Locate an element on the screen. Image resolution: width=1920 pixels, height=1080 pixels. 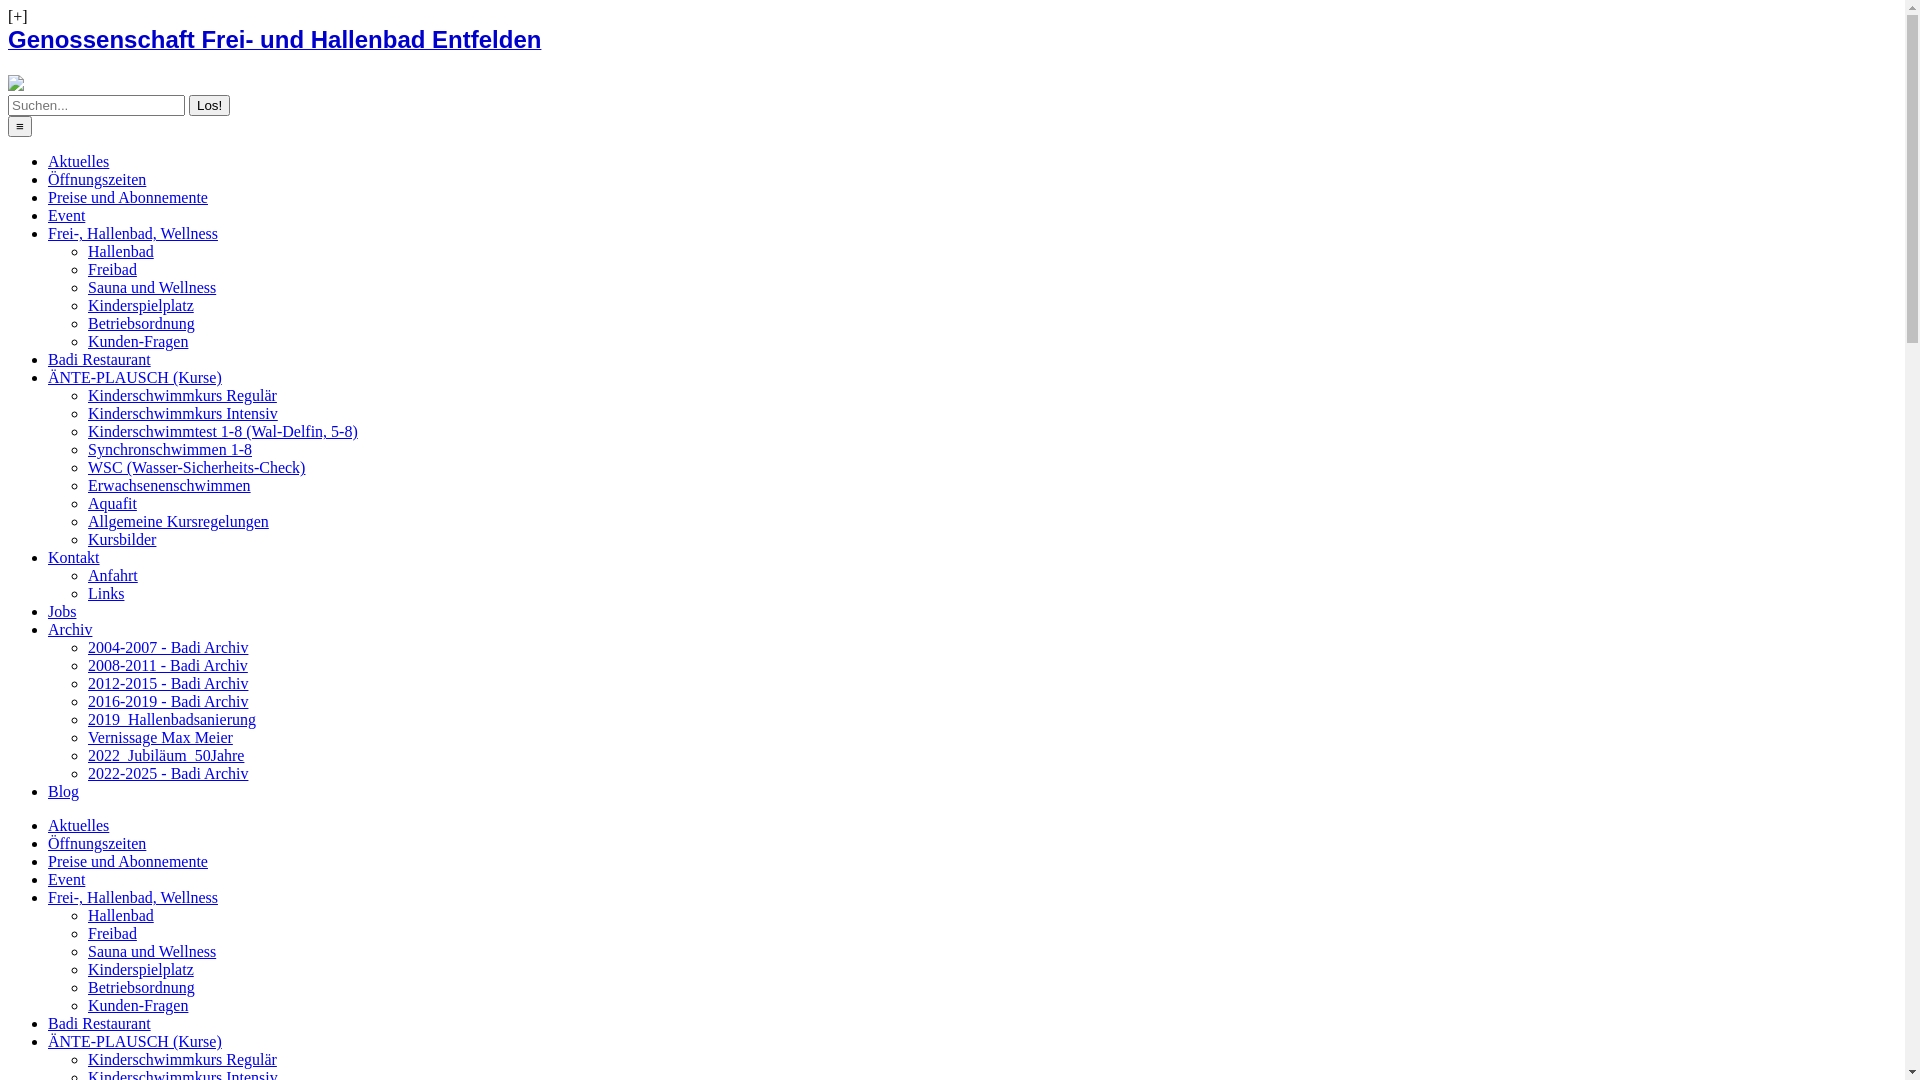
Freibad is located at coordinates (112, 270).